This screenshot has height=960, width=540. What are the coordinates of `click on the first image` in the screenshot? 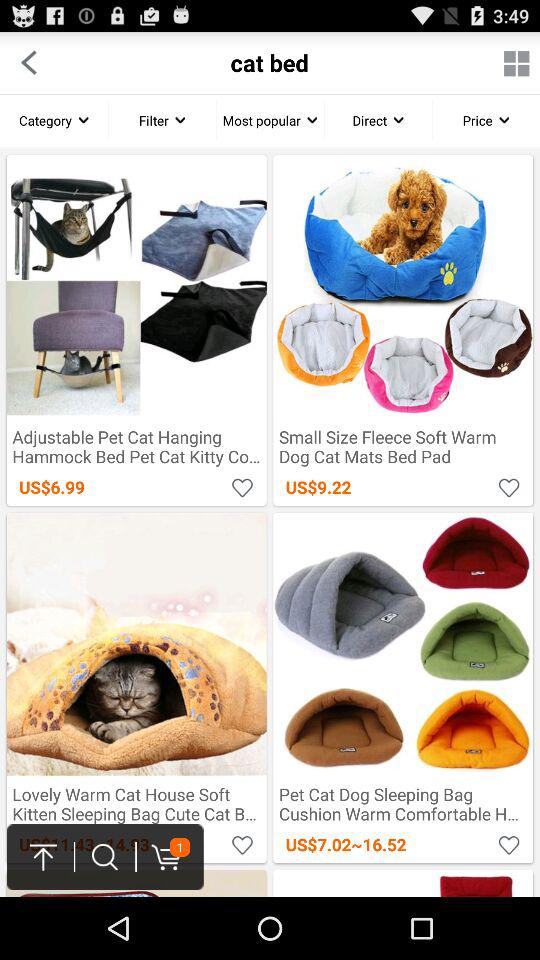 It's located at (136, 330).